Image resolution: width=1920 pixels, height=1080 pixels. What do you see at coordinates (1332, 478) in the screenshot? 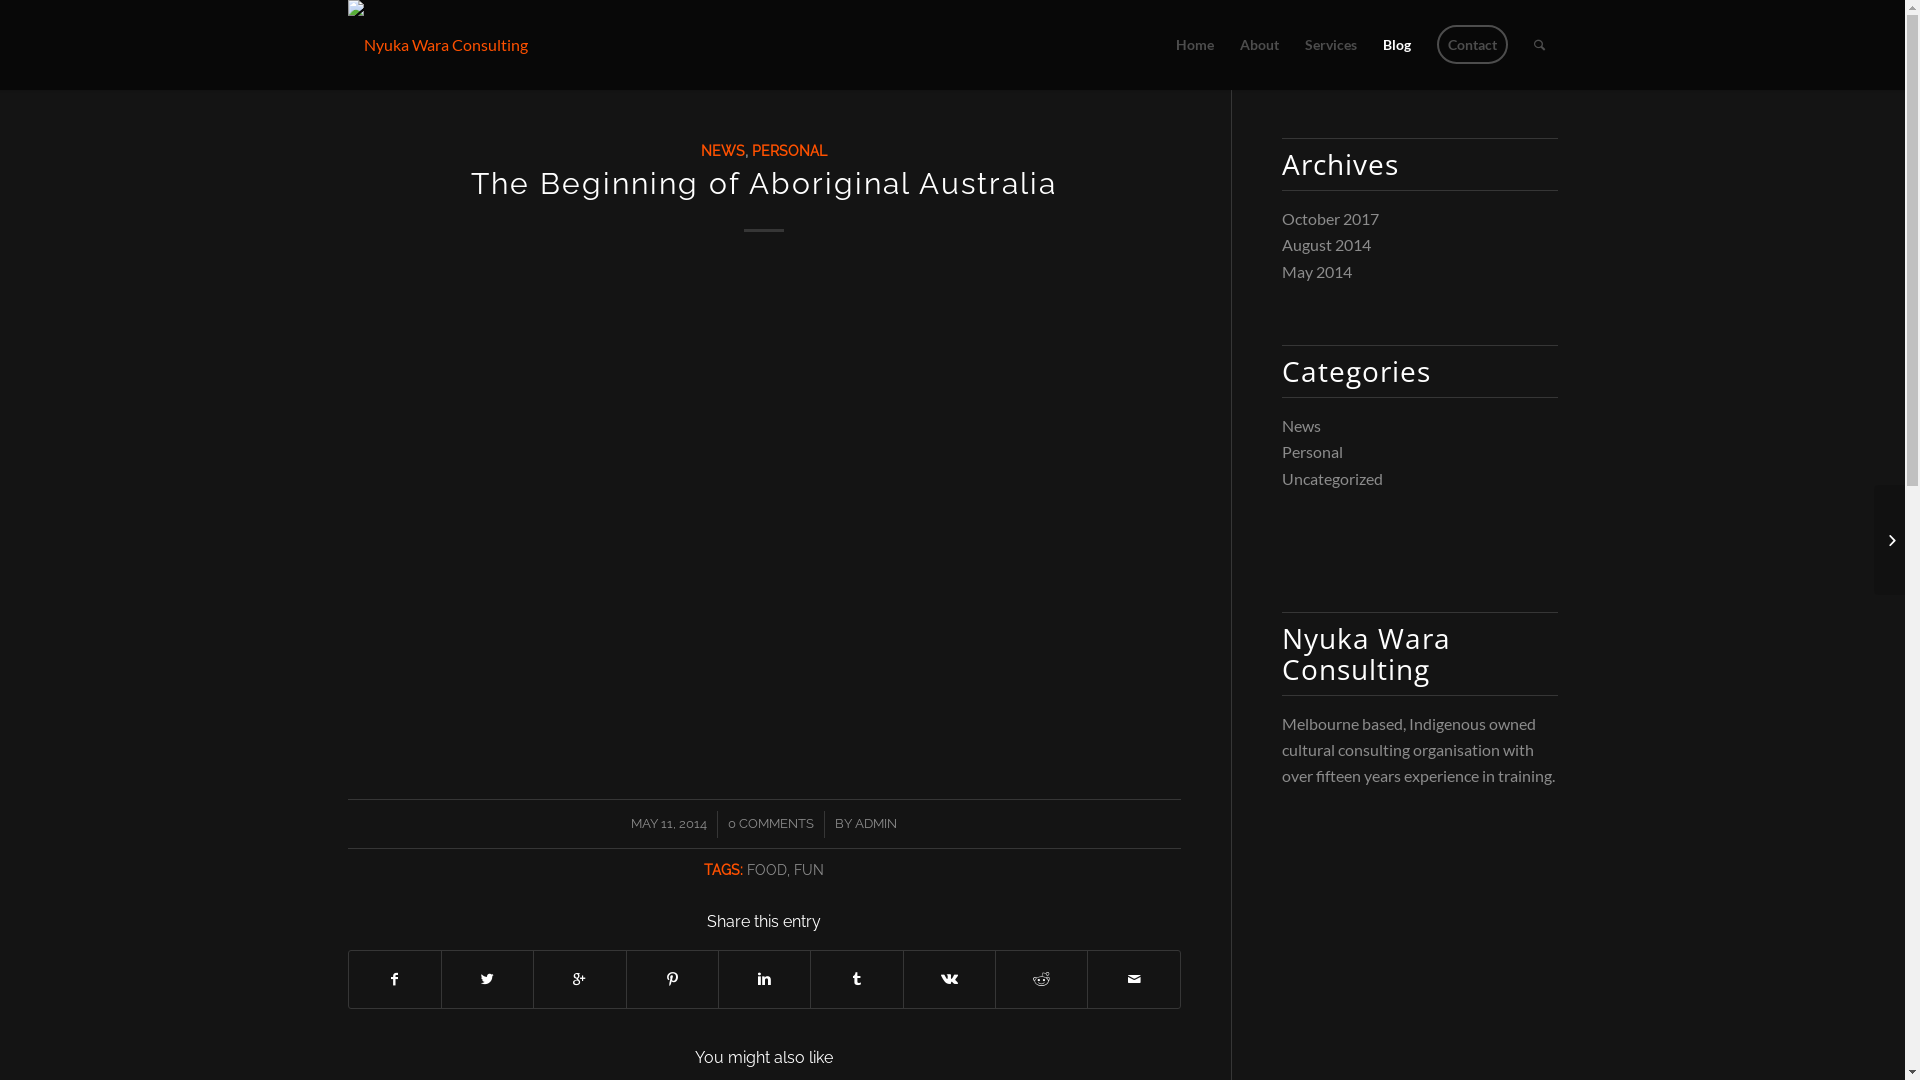
I see `Uncategorized` at bounding box center [1332, 478].